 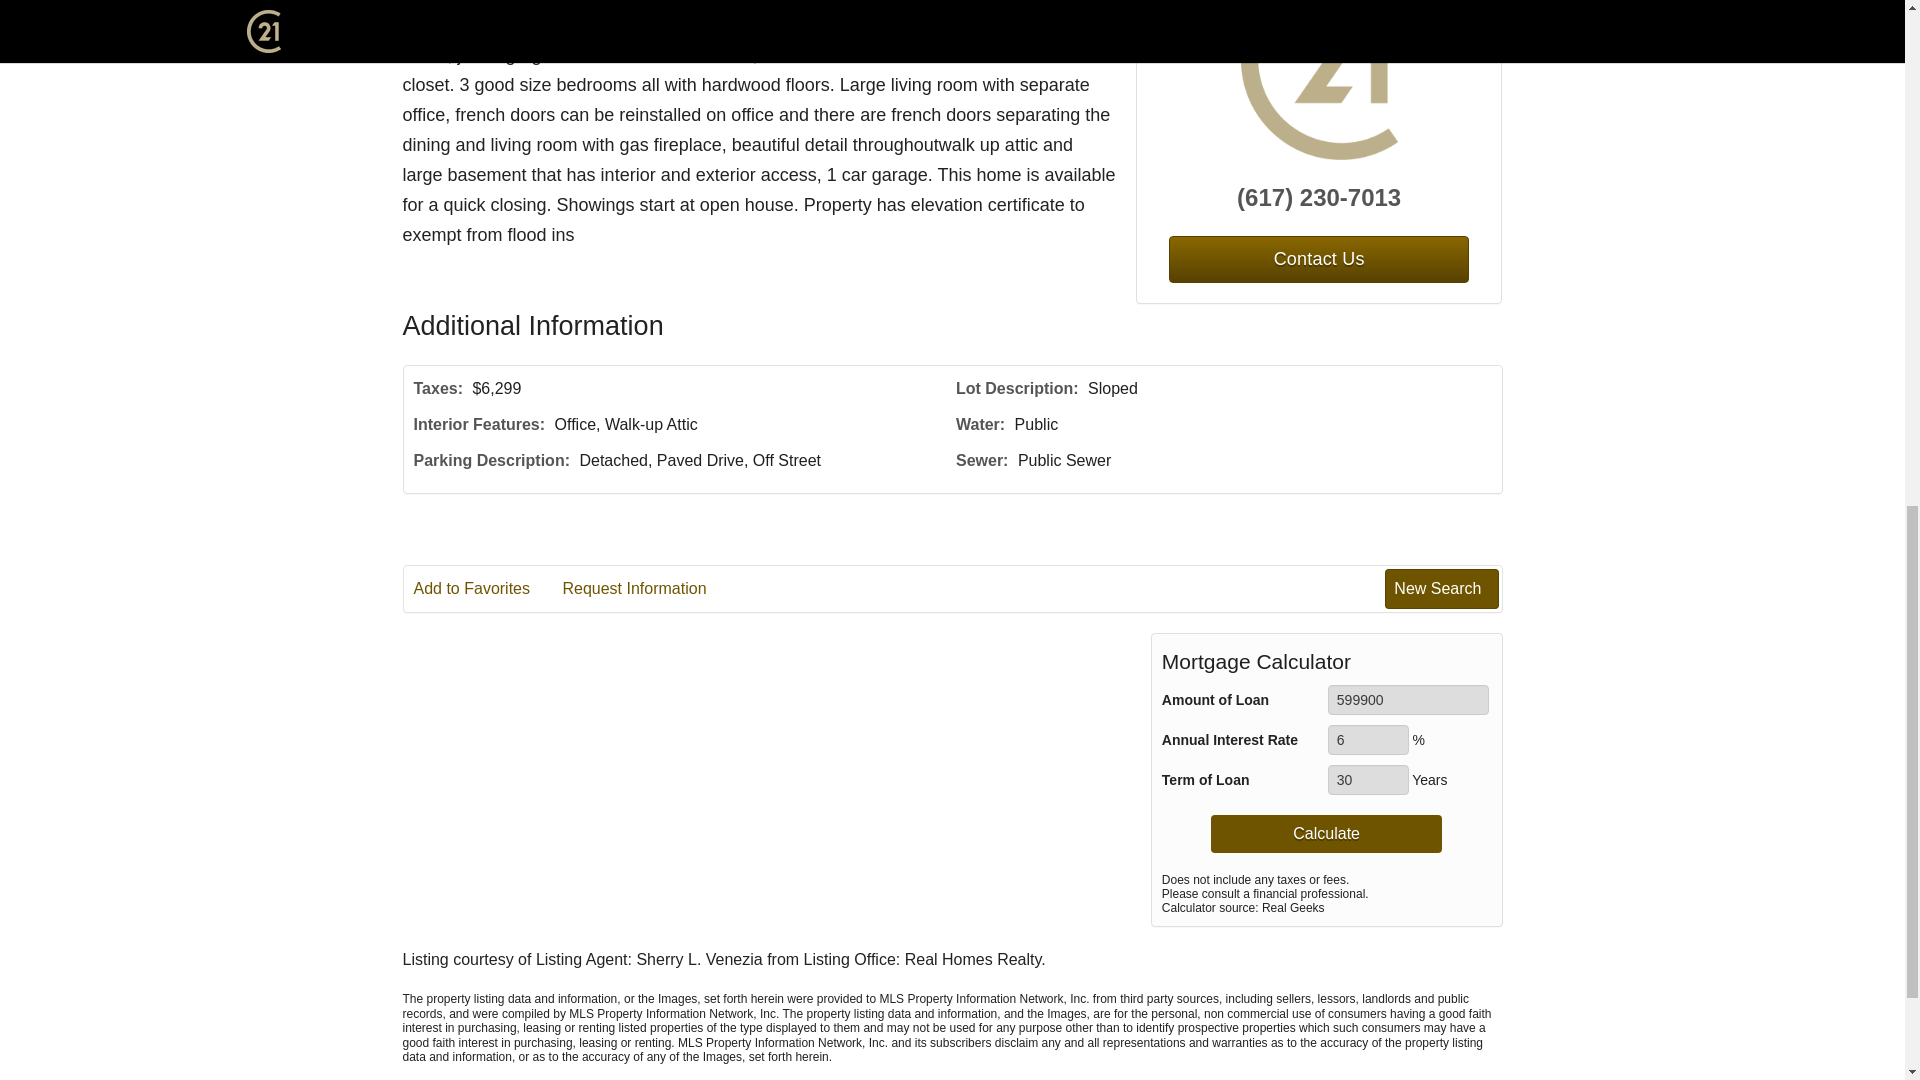 What do you see at coordinates (1318, 259) in the screenshot?
I see `Contact Us` at bounding box center [1318, 259].